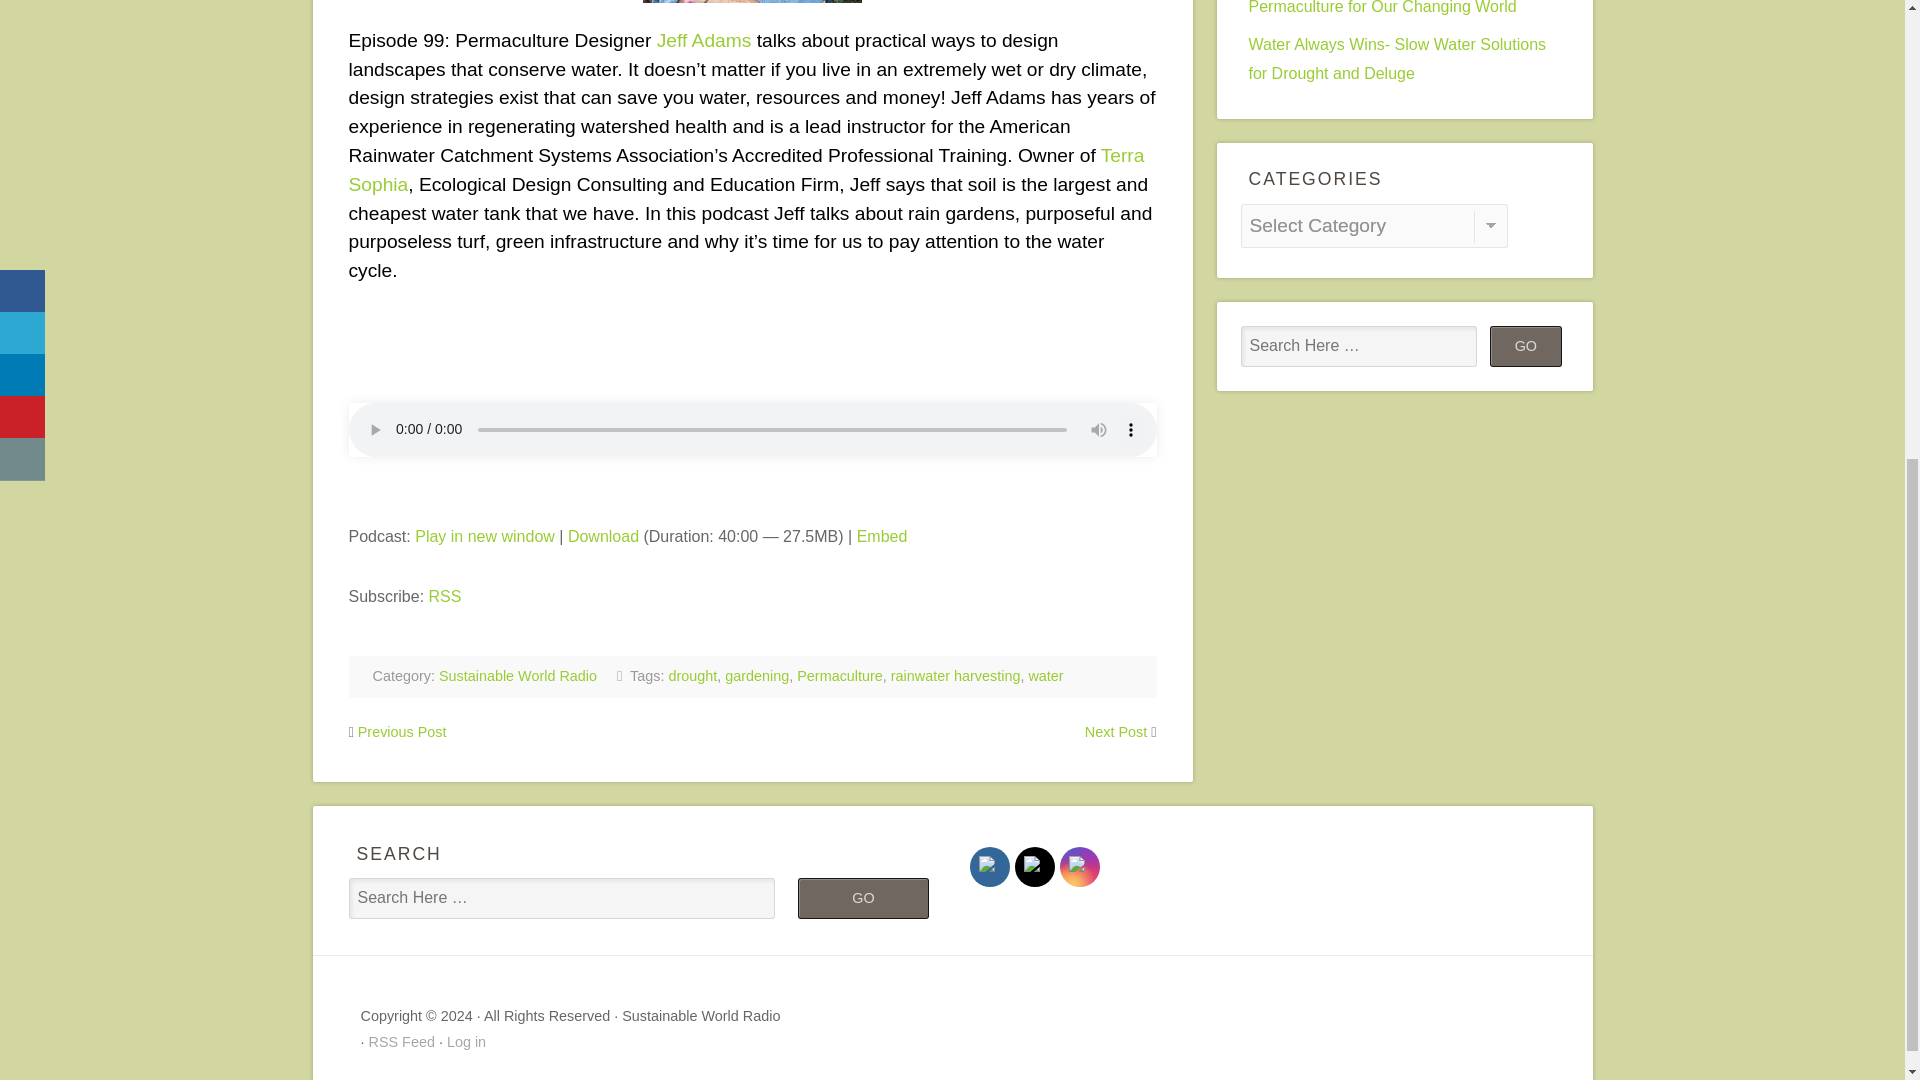  What do you see at coordinates (402, 731) in the screenshot?
I see `Previous Post` at bounding box center [402, 731].